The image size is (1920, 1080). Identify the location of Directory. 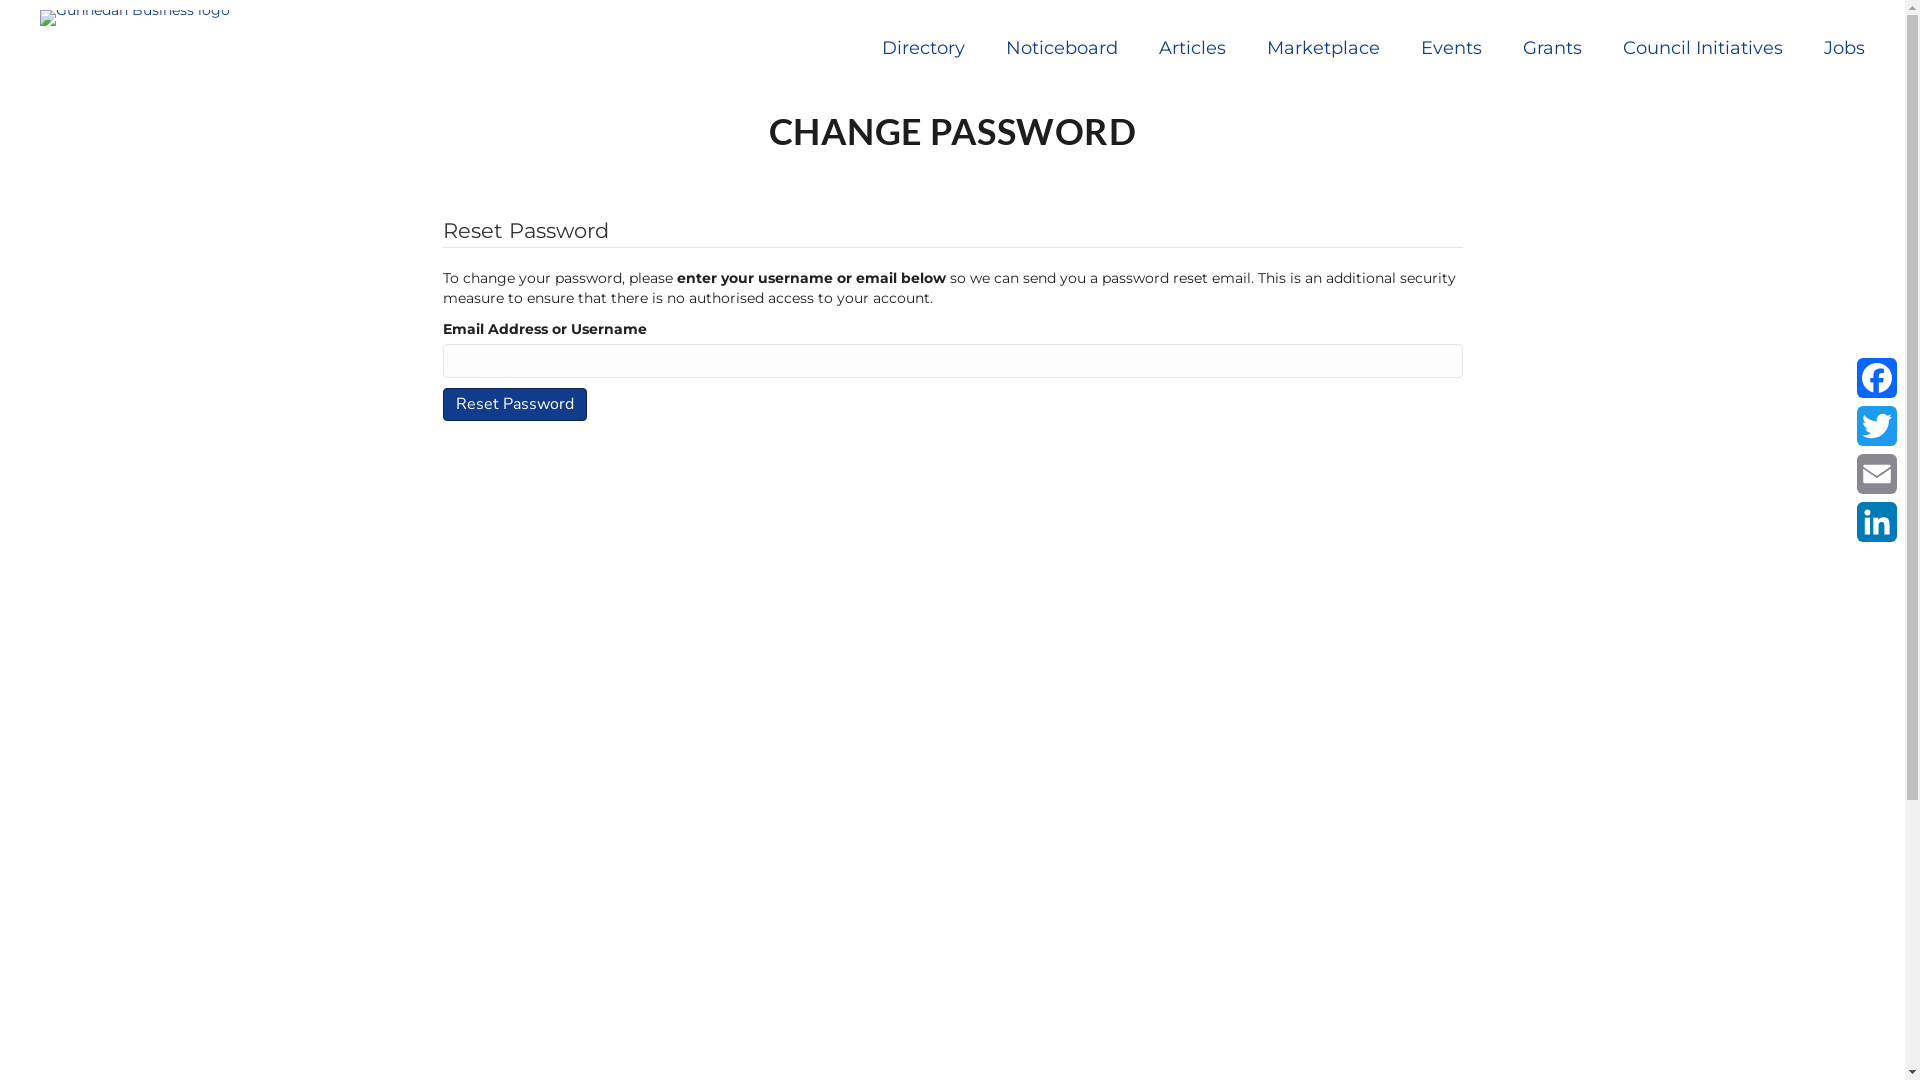
(924, 48).